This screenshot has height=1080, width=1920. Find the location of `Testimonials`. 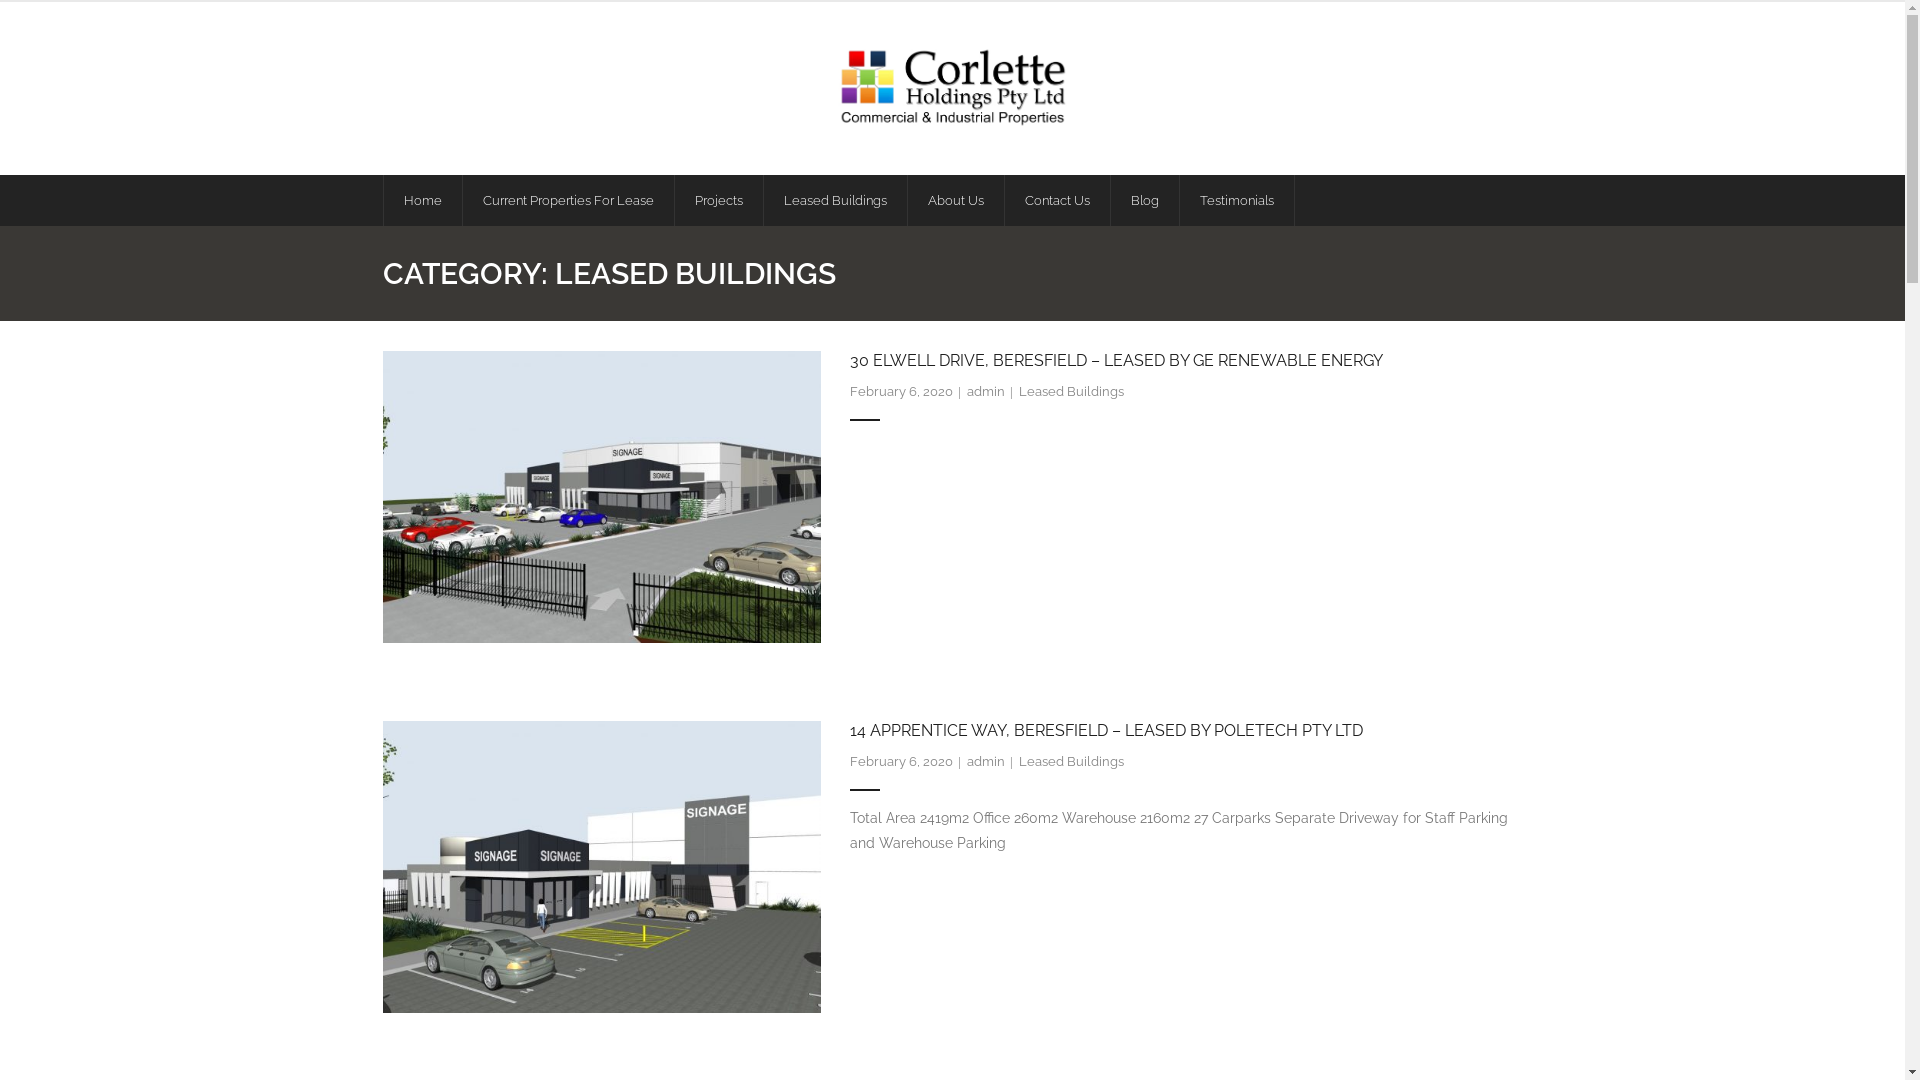

Testimonials is located at coordinates (1236, 200).